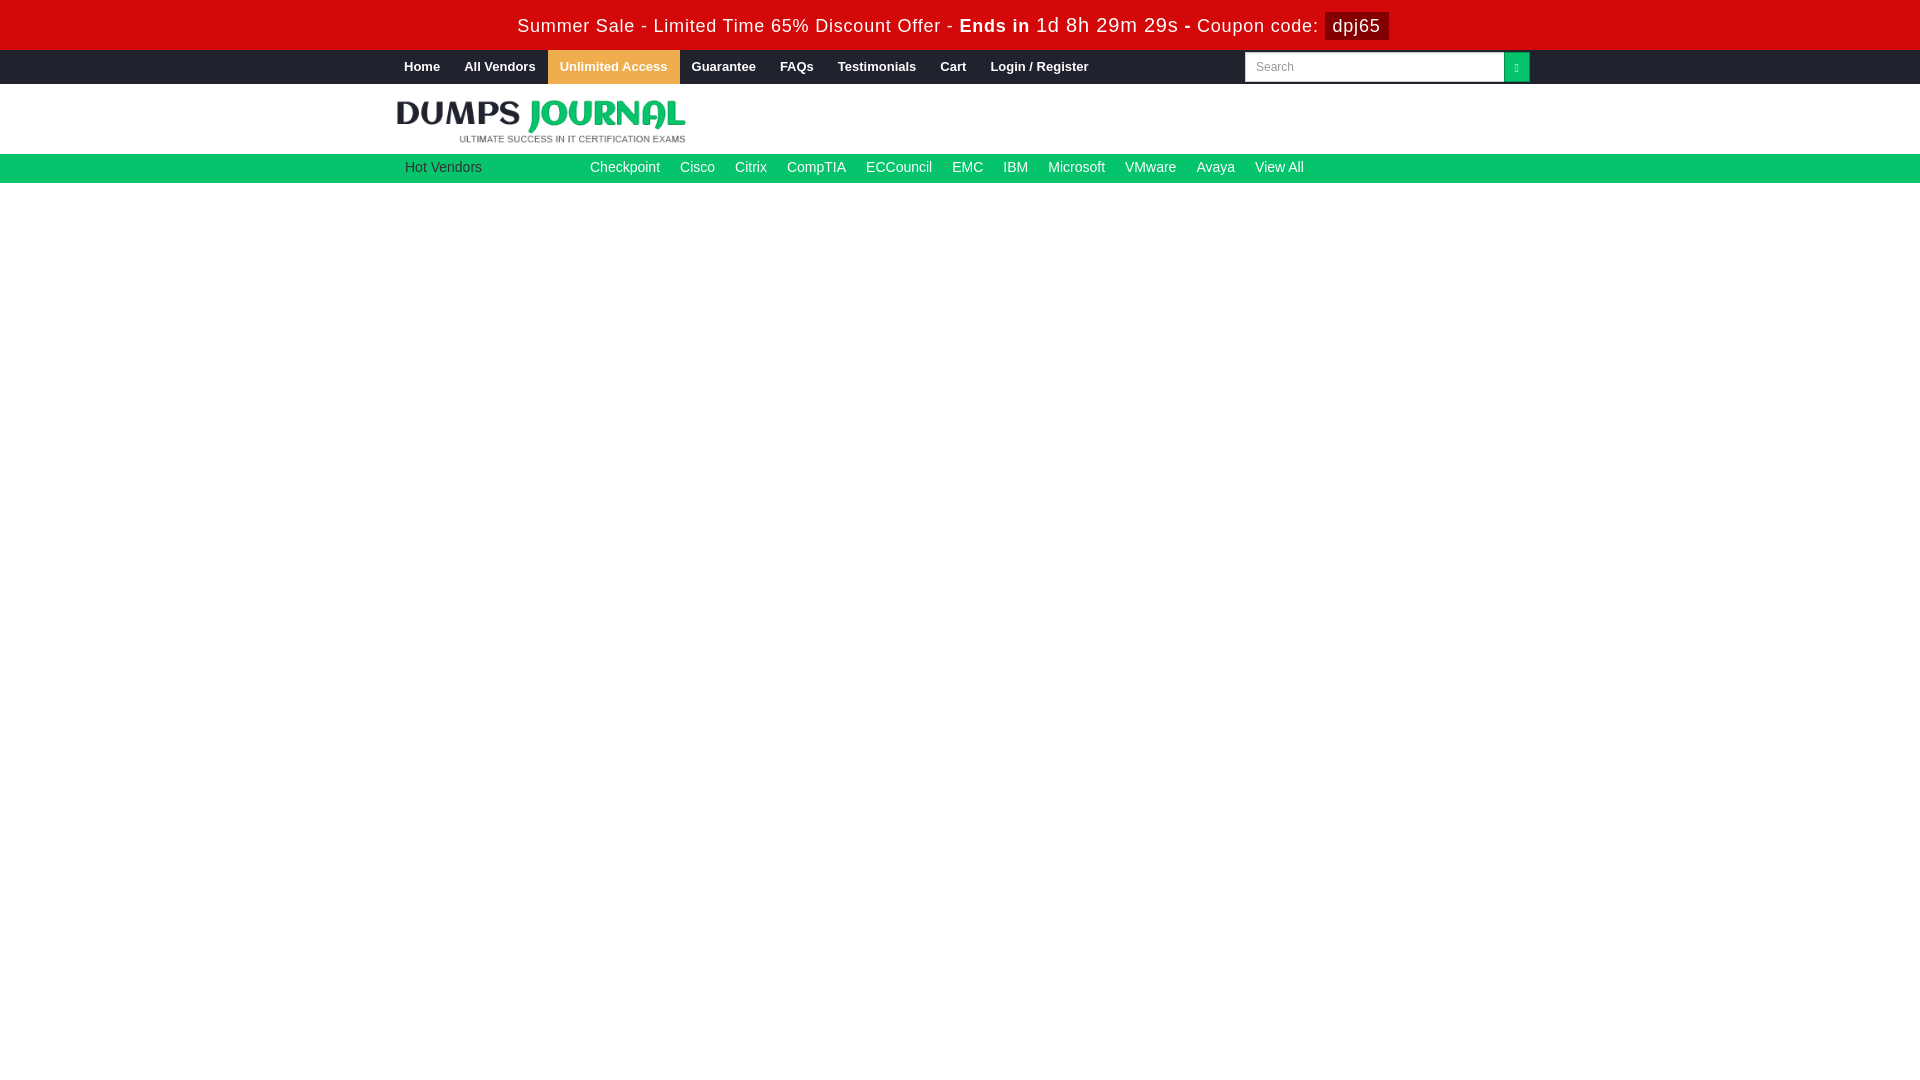 The width and height of the screenshot is (1920, 1080). I want to click on Citrix, so click(750, 166).